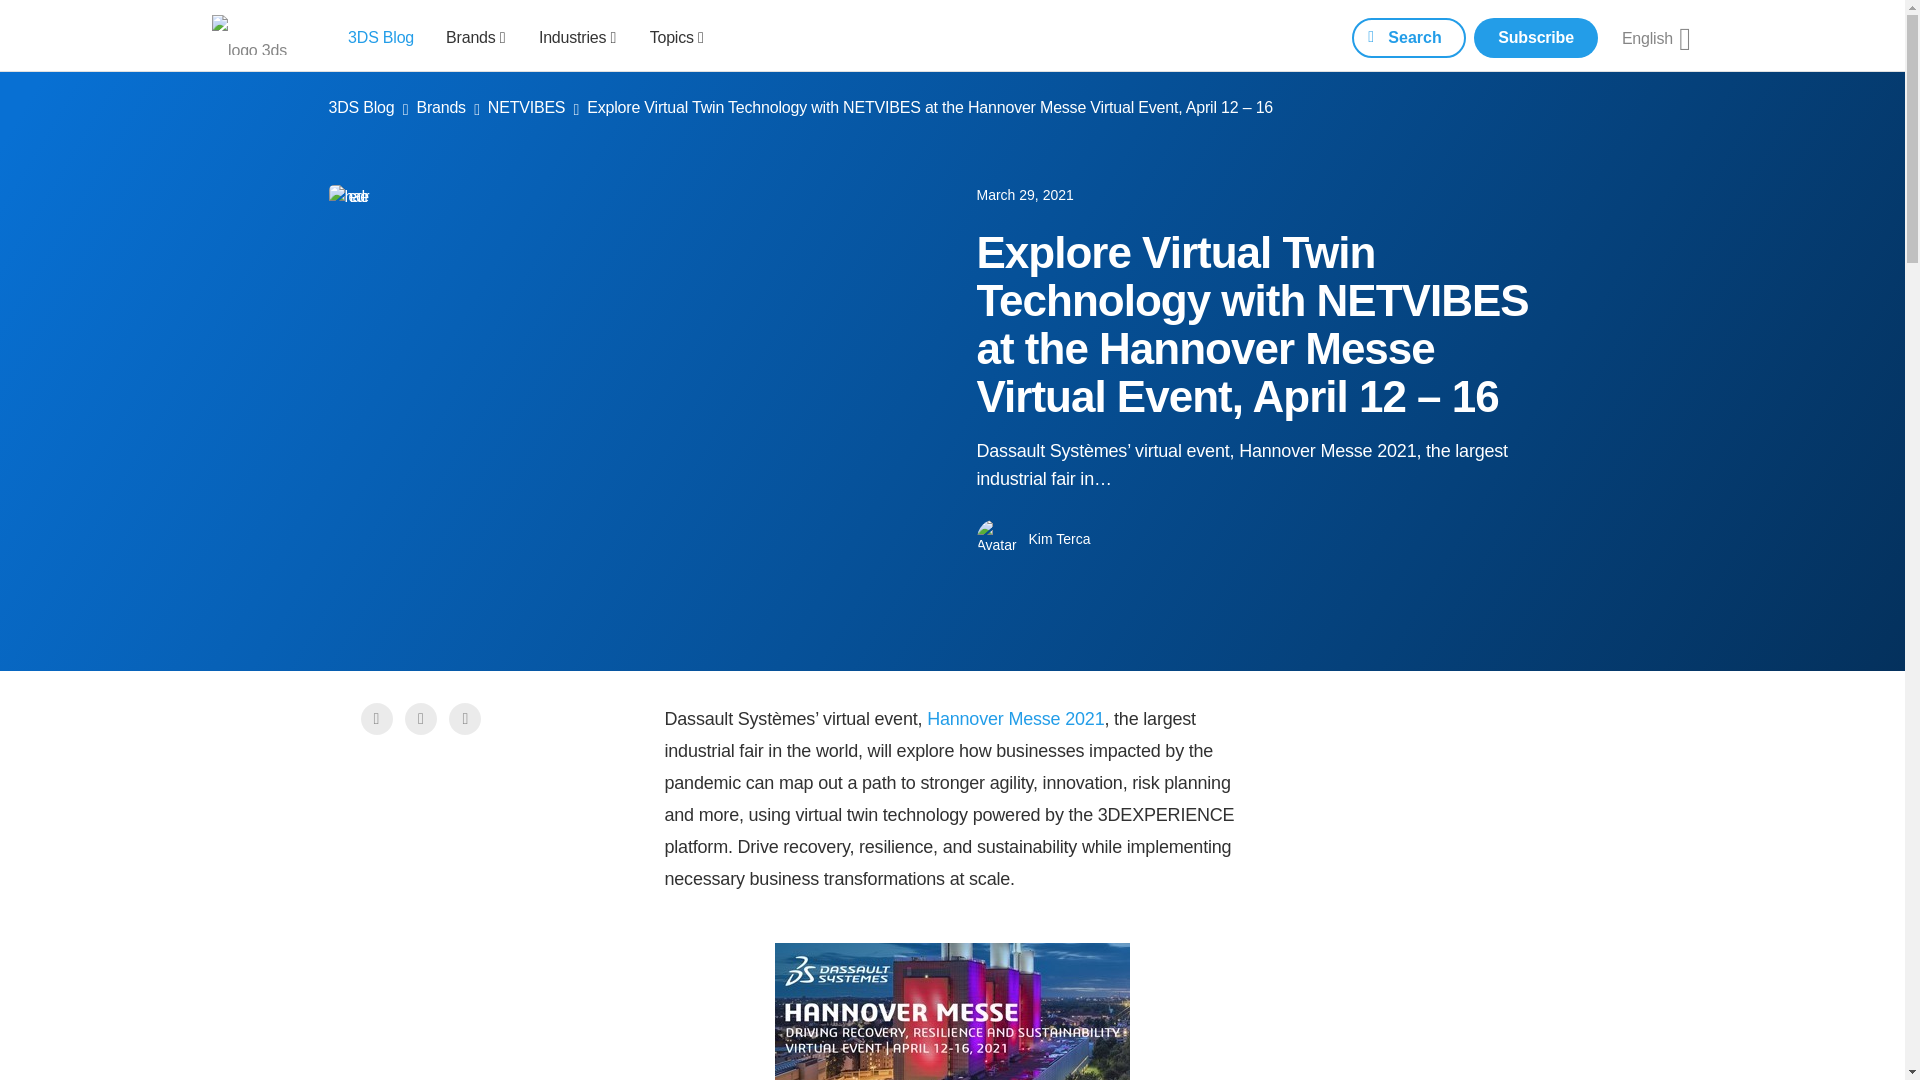  What do you see at coordinates (677, 36) in the screenshot?
I see `Topics` at bounding box center [677, 36].